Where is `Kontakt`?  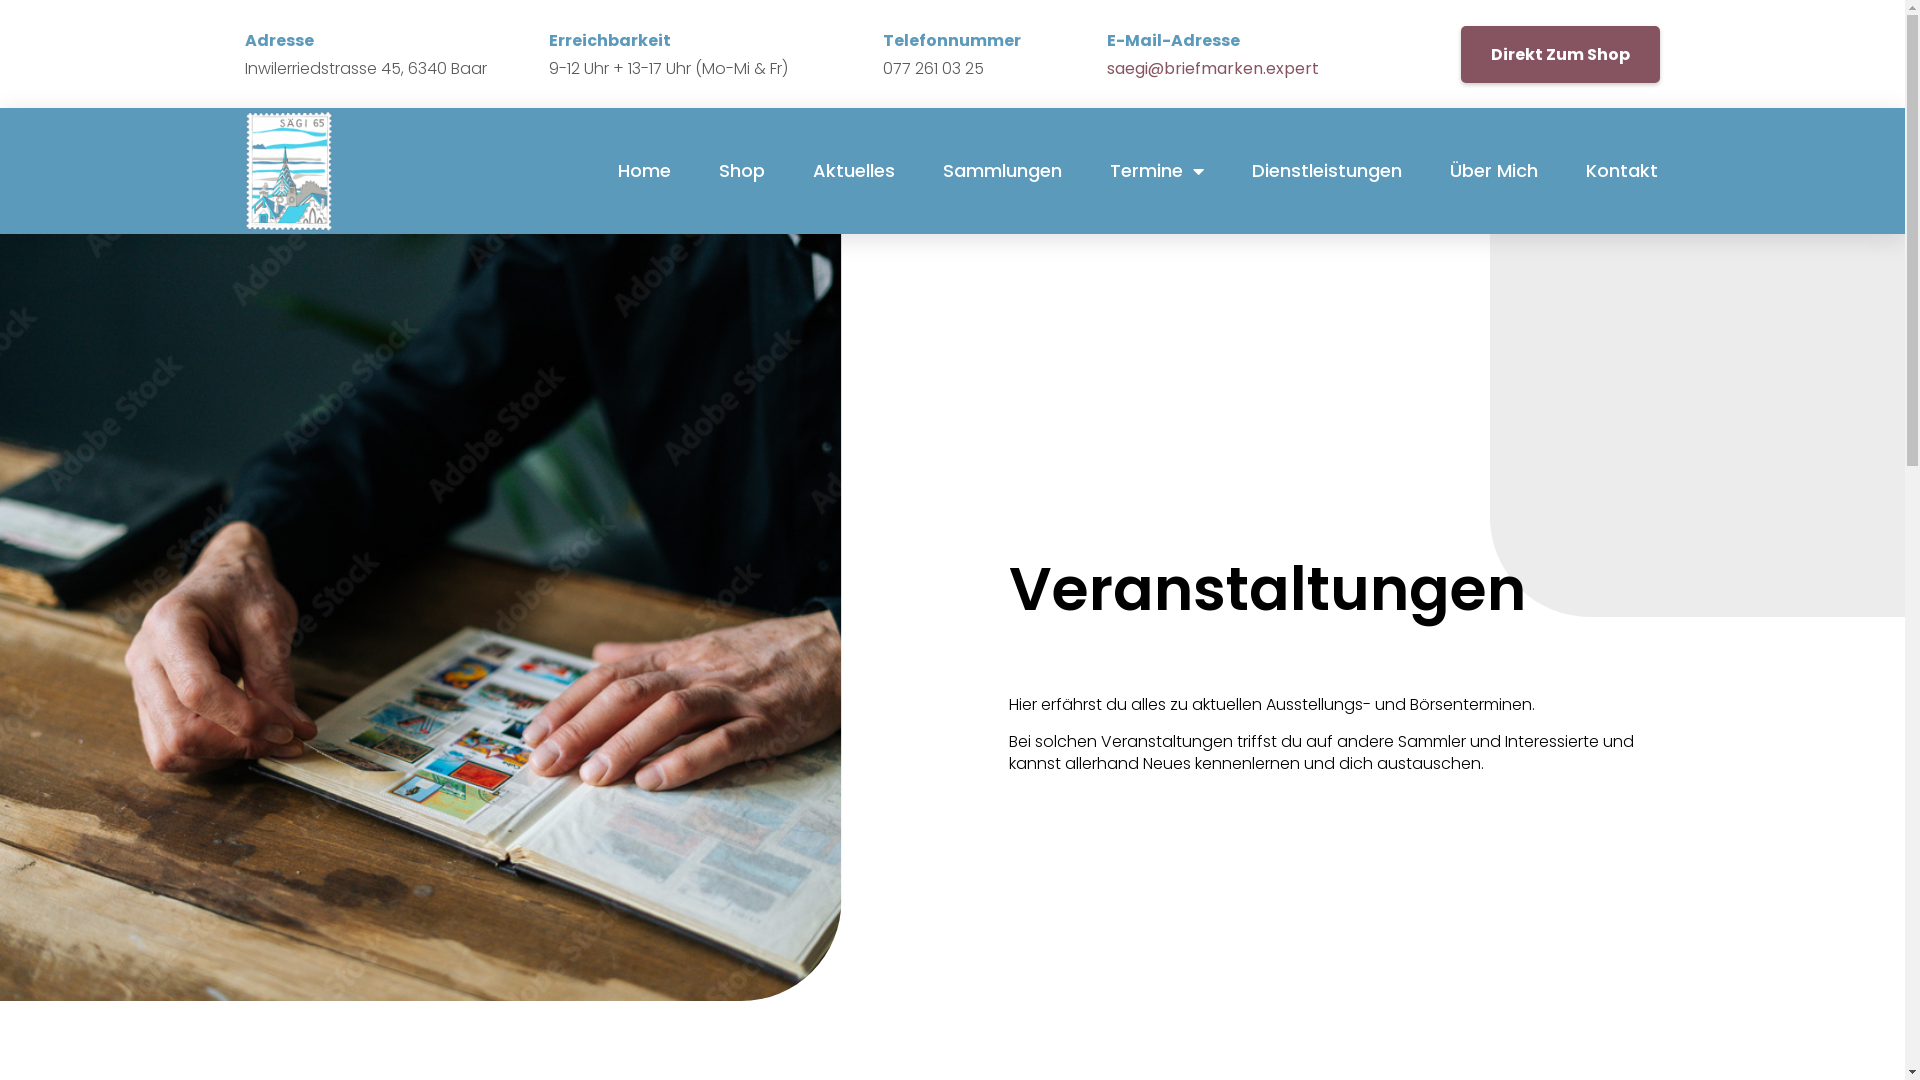 Kontakt is located at coordinates (1622, 171).